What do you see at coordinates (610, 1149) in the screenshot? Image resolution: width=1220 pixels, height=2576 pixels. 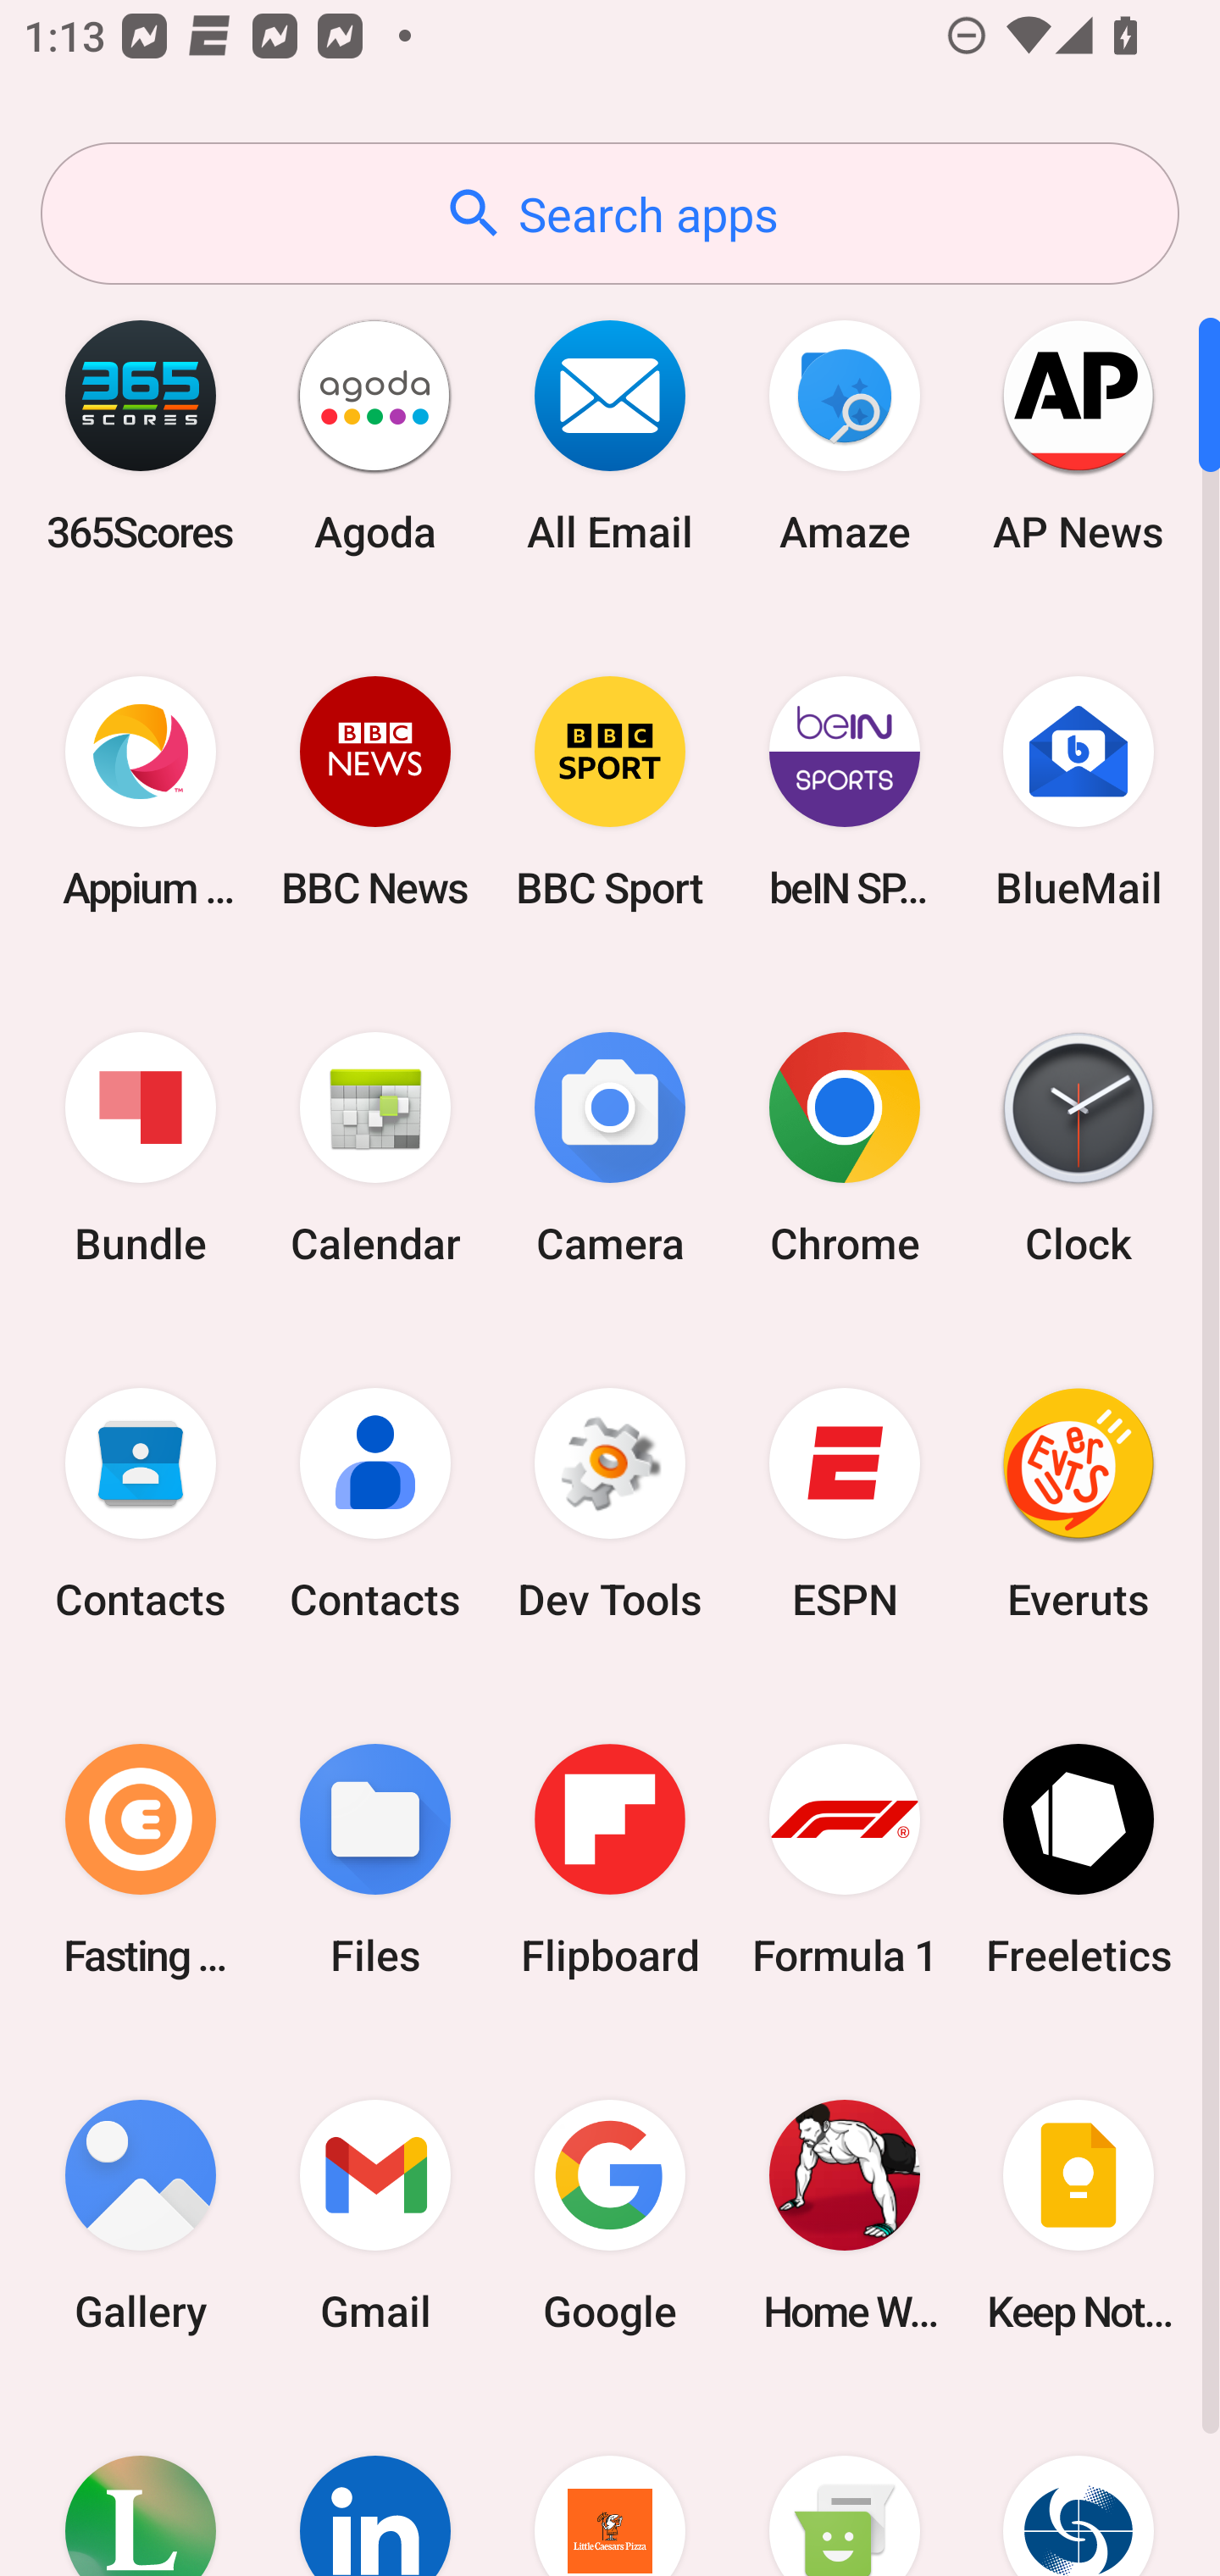 I see `Camera` at bounding box center [610, 1149].